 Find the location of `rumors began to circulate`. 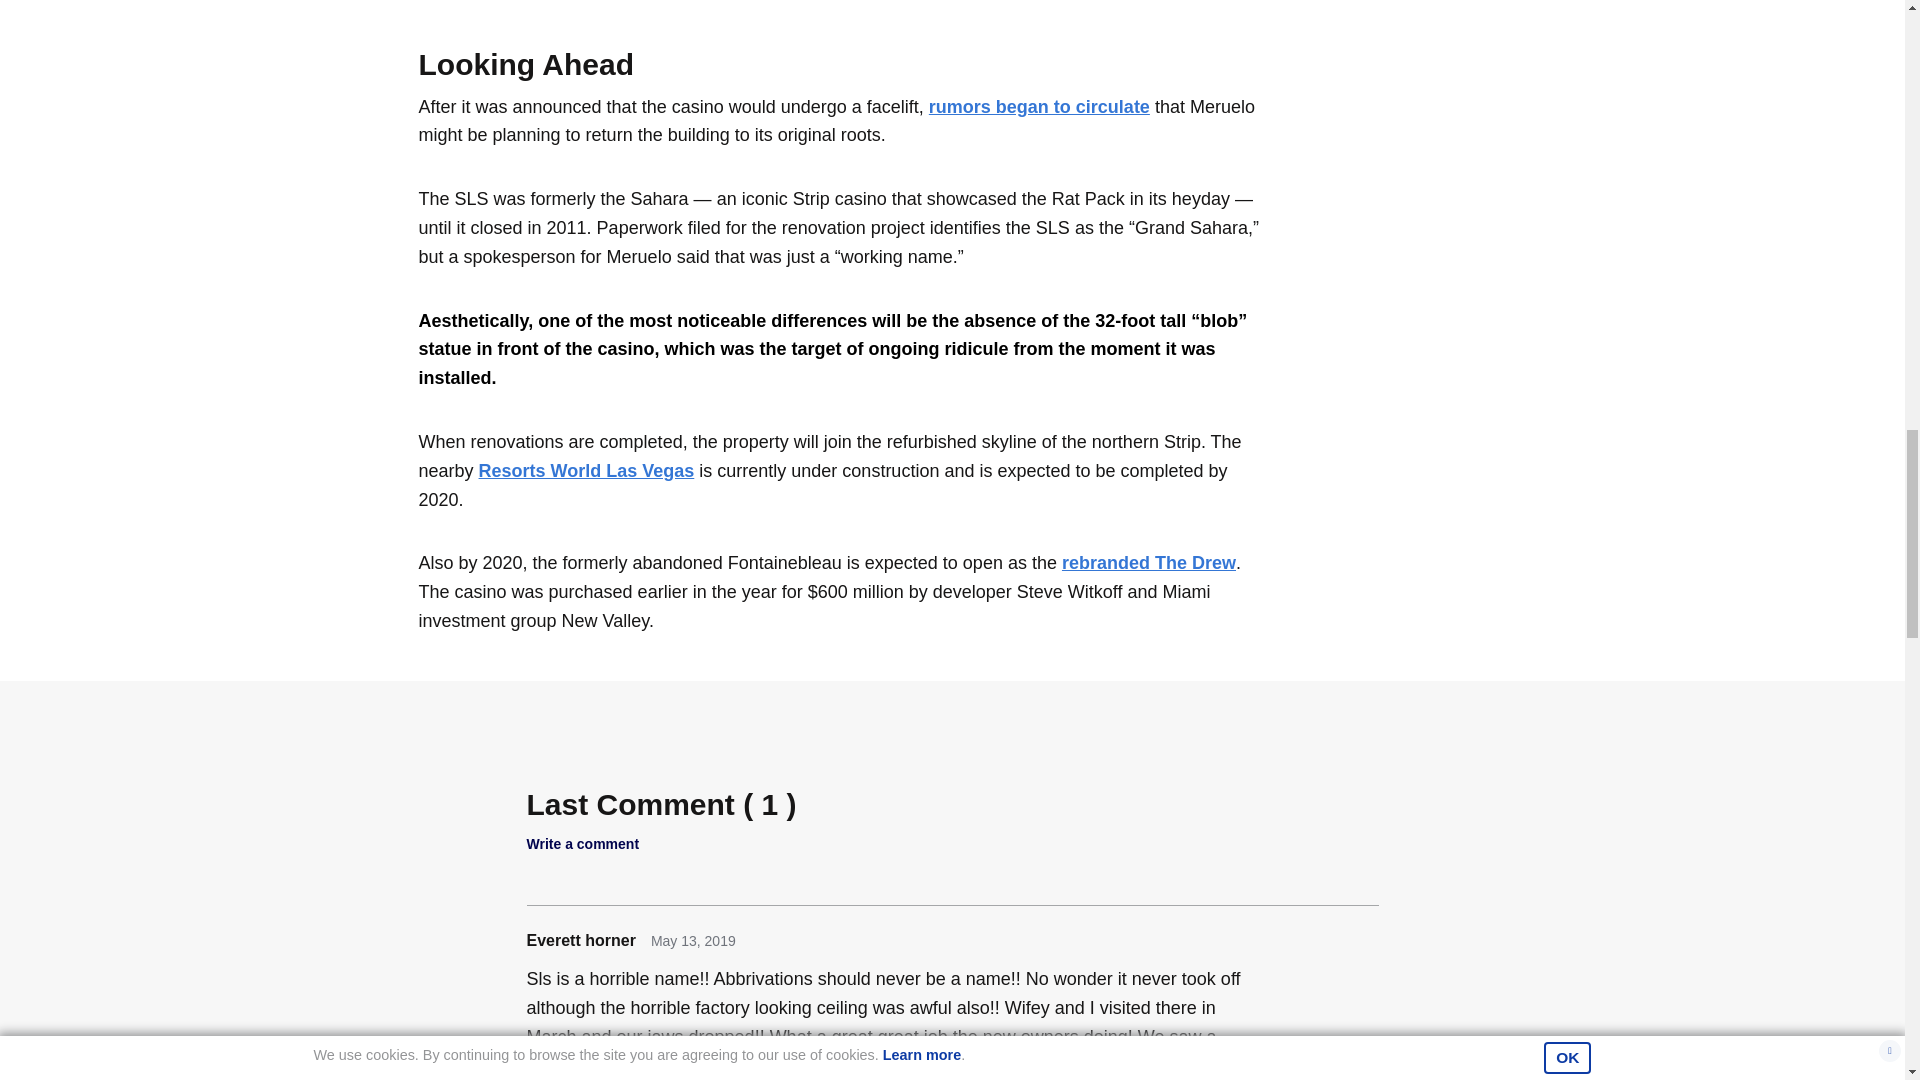

rumors began to circulate is located at coordinates (1040, 106).